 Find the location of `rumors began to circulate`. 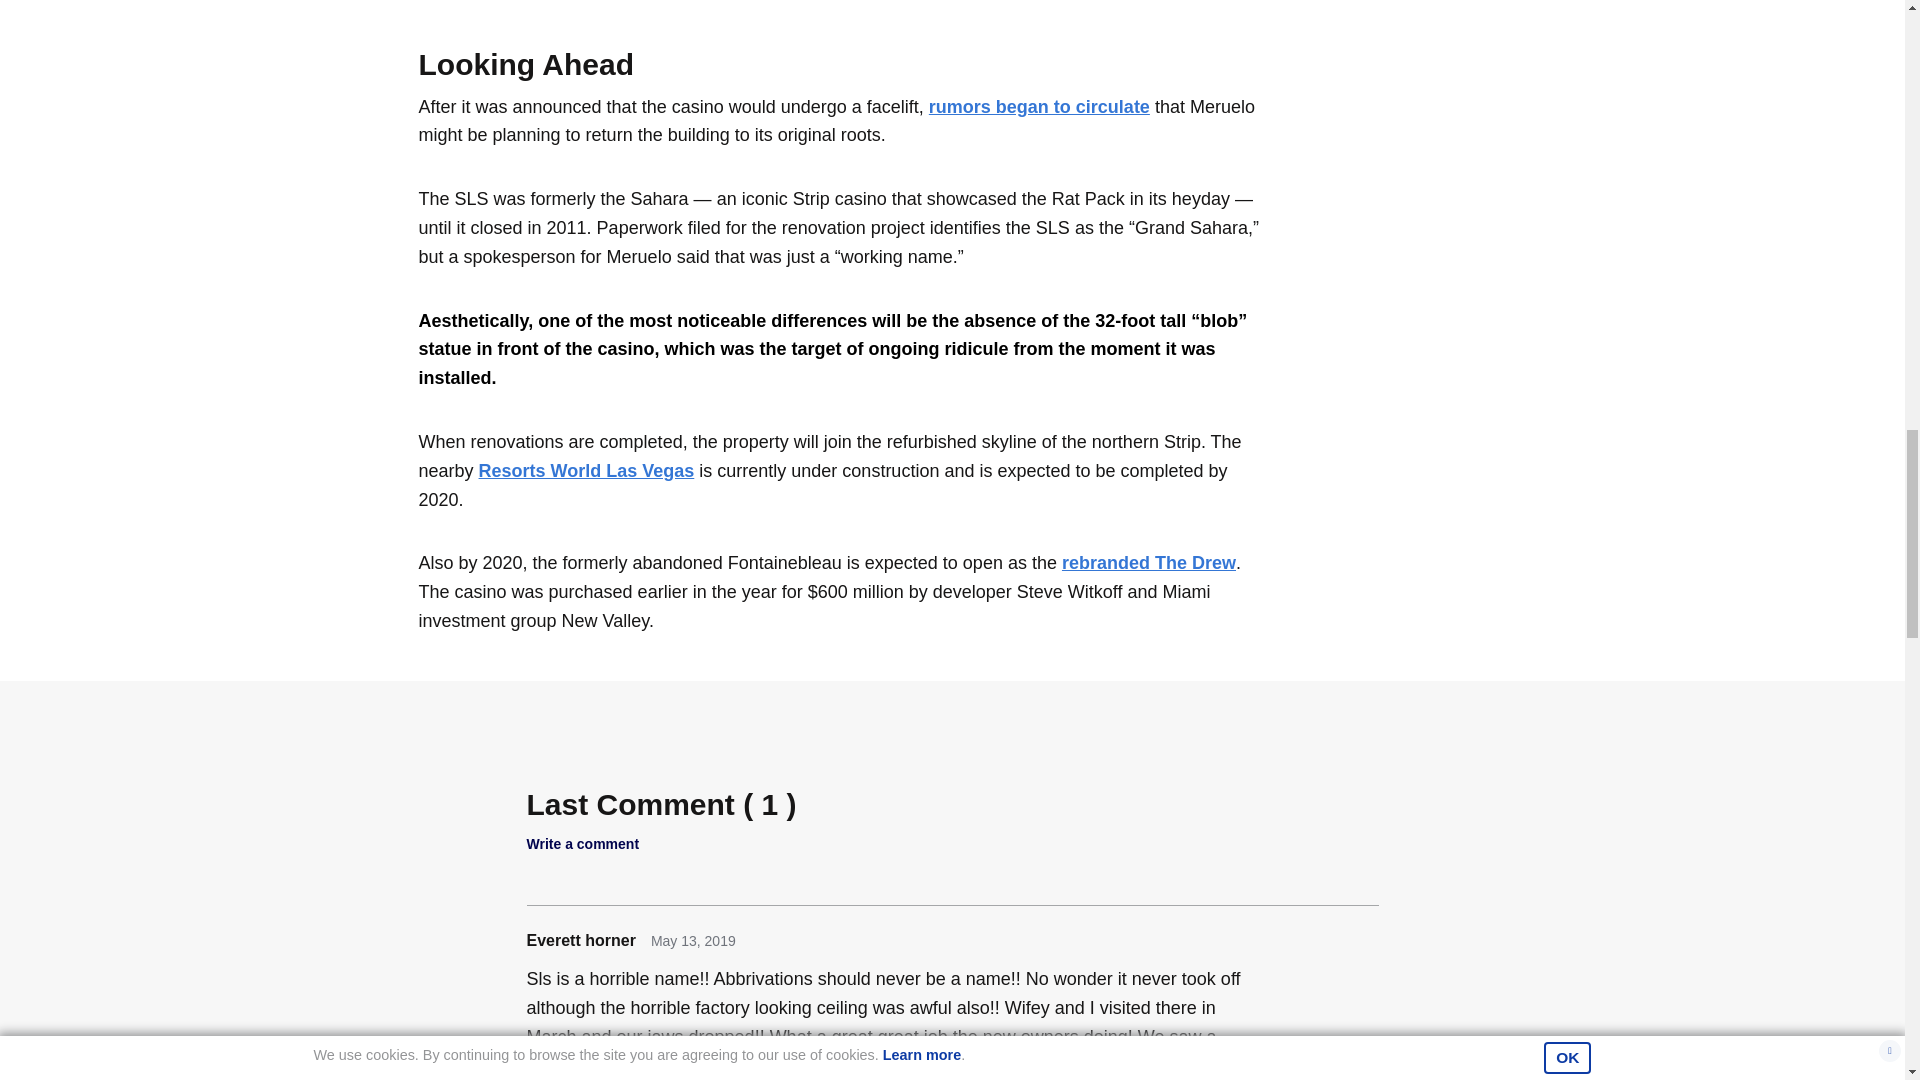

rumors began to circulate is located at coordinates (1040, 106).